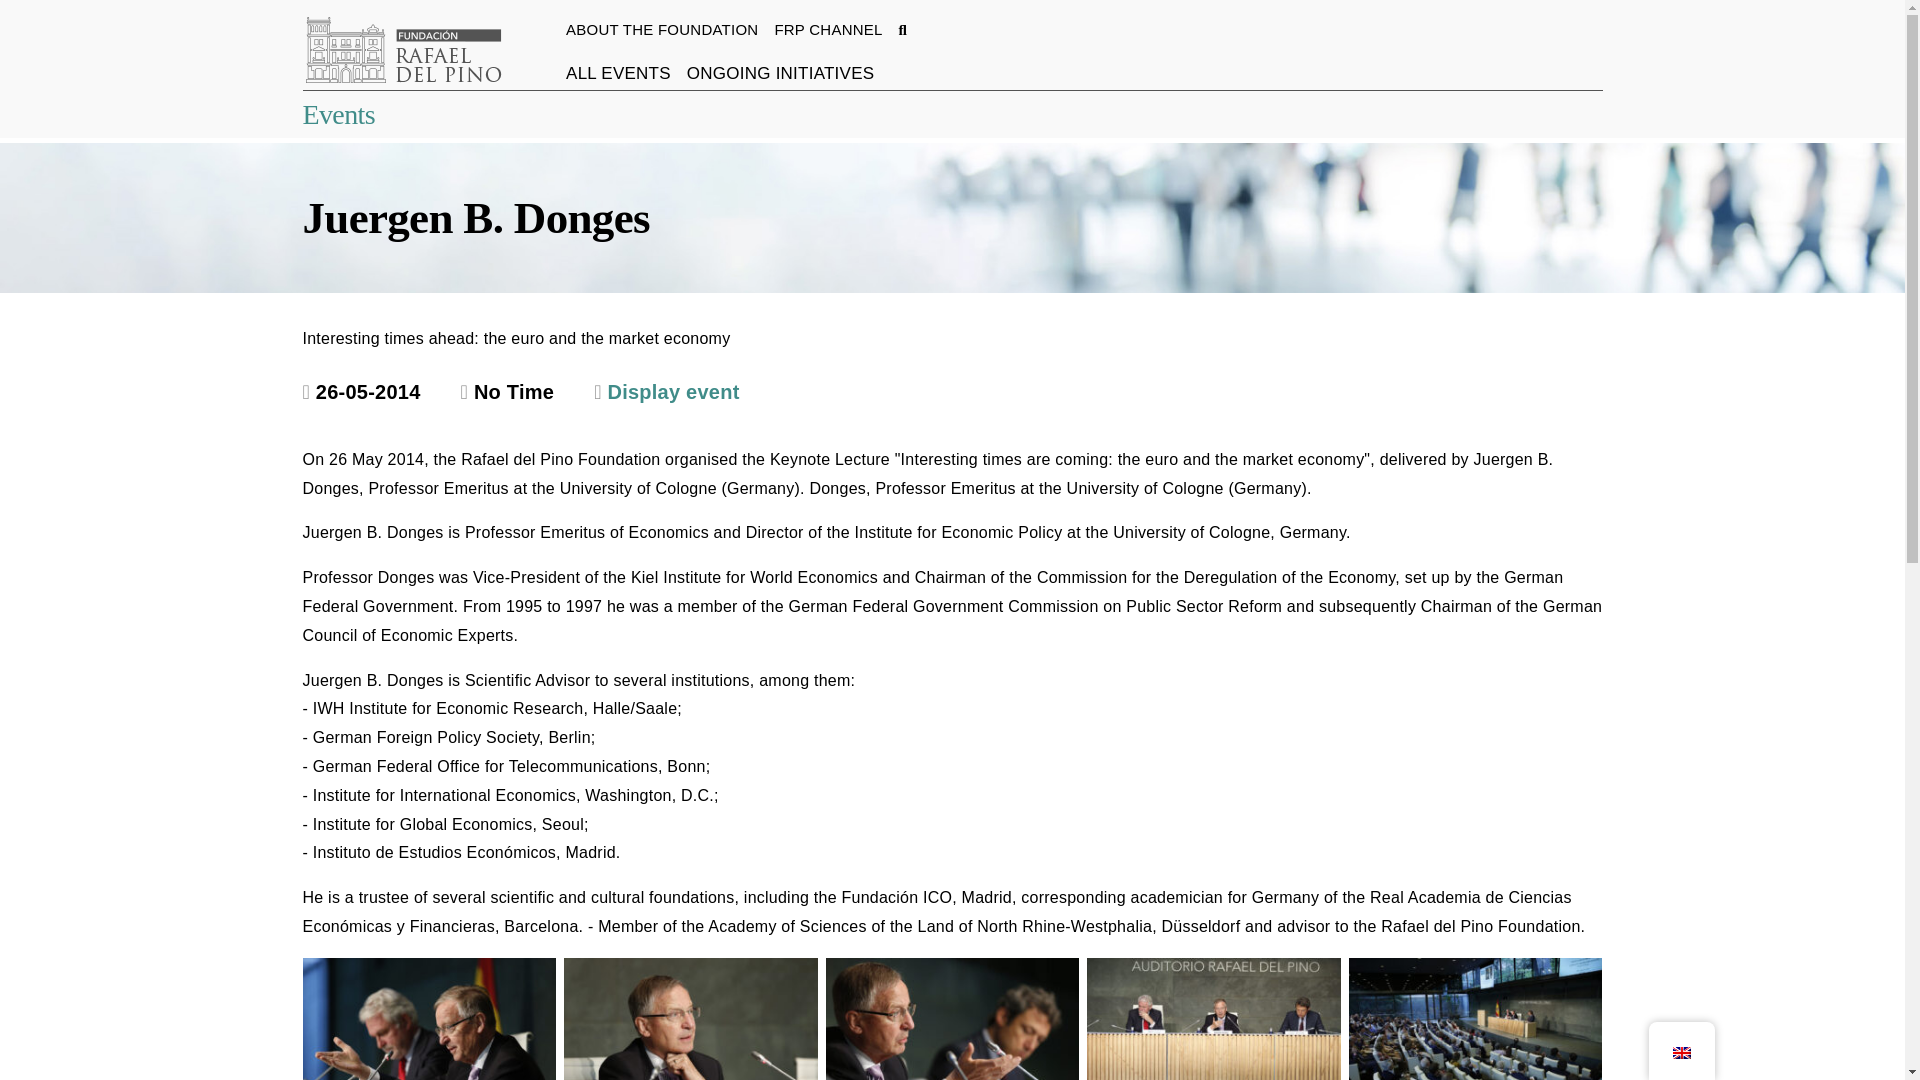 This screenshot has width=1920, height=1080. What do you see at coordinates (780, 73) in the screenshot?
I see `ONGOING INITIATIVES` at bounding box center [780, 73].